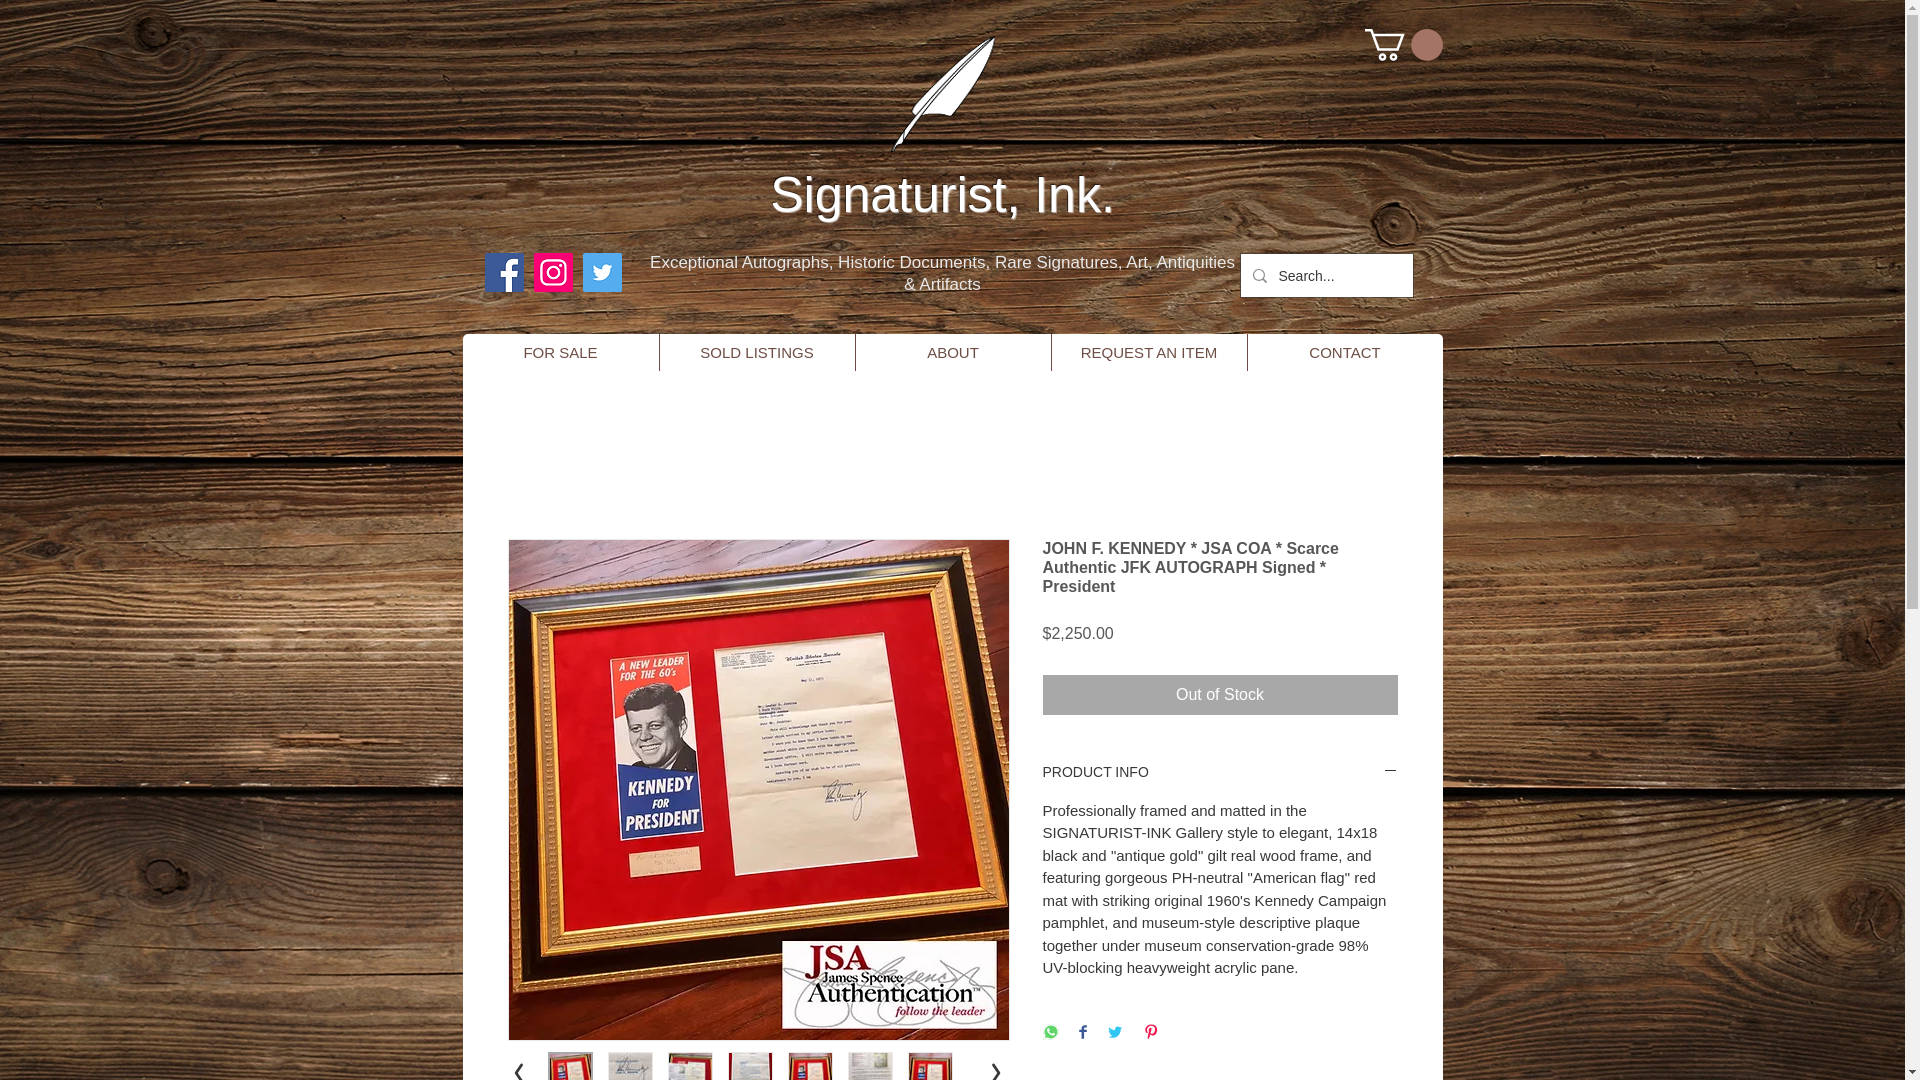  I want to click on Signaturist, Ink., so click(942, 194).